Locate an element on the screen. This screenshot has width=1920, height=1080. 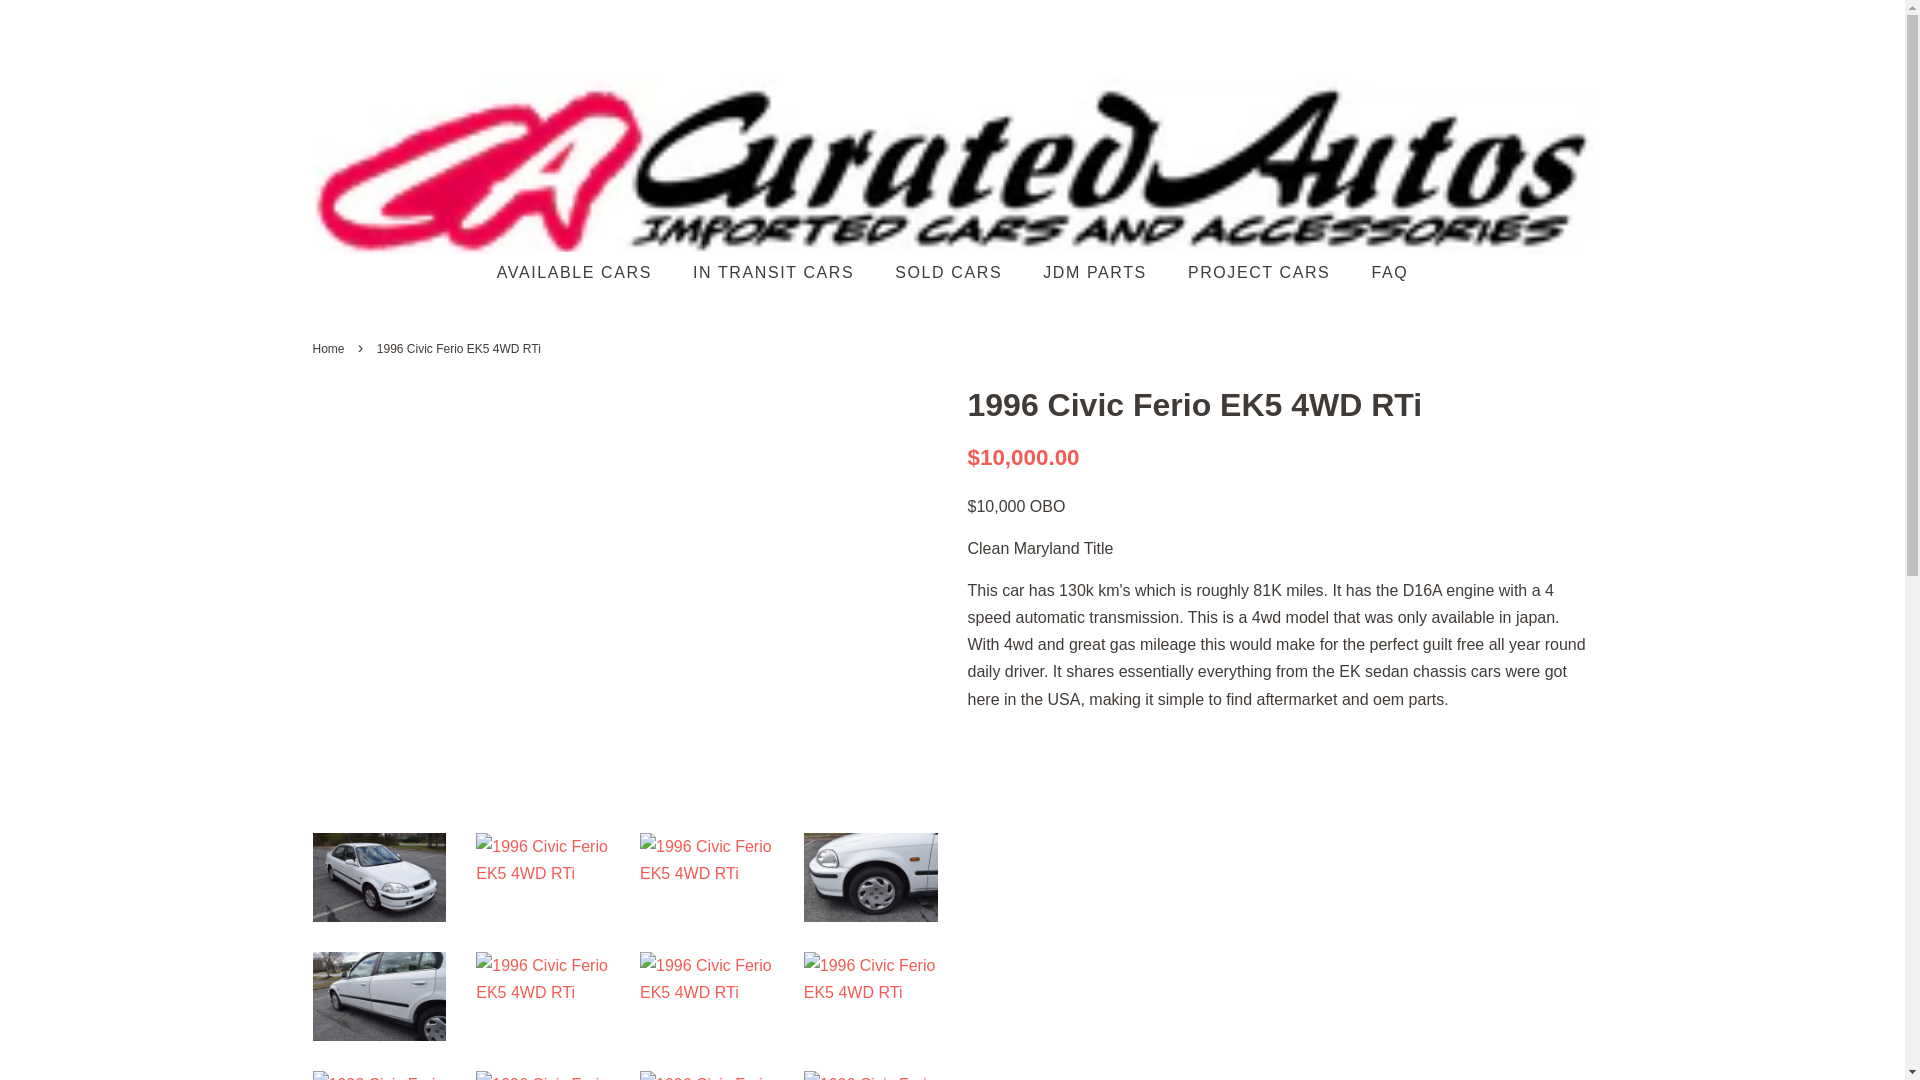
AVAILABLE CARS is located at coordinates (584, 272).